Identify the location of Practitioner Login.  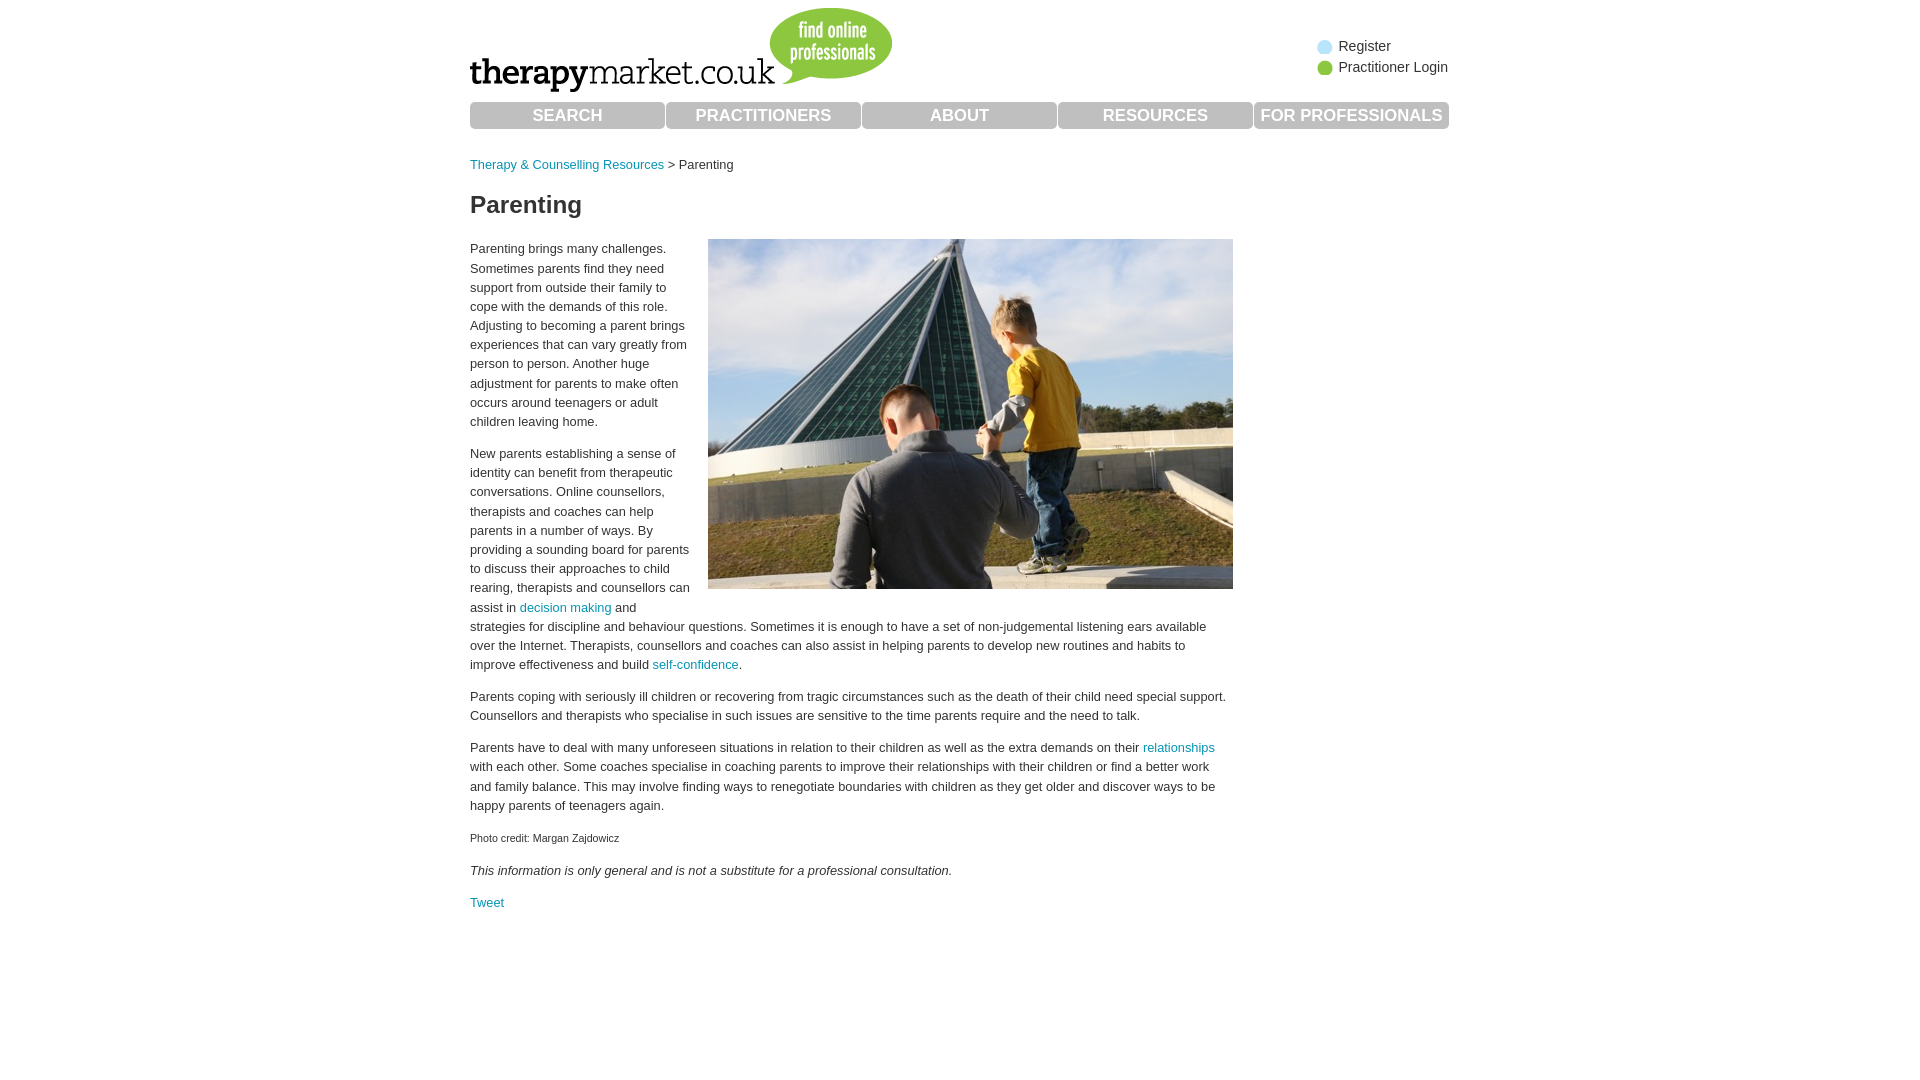
(1382, 66).